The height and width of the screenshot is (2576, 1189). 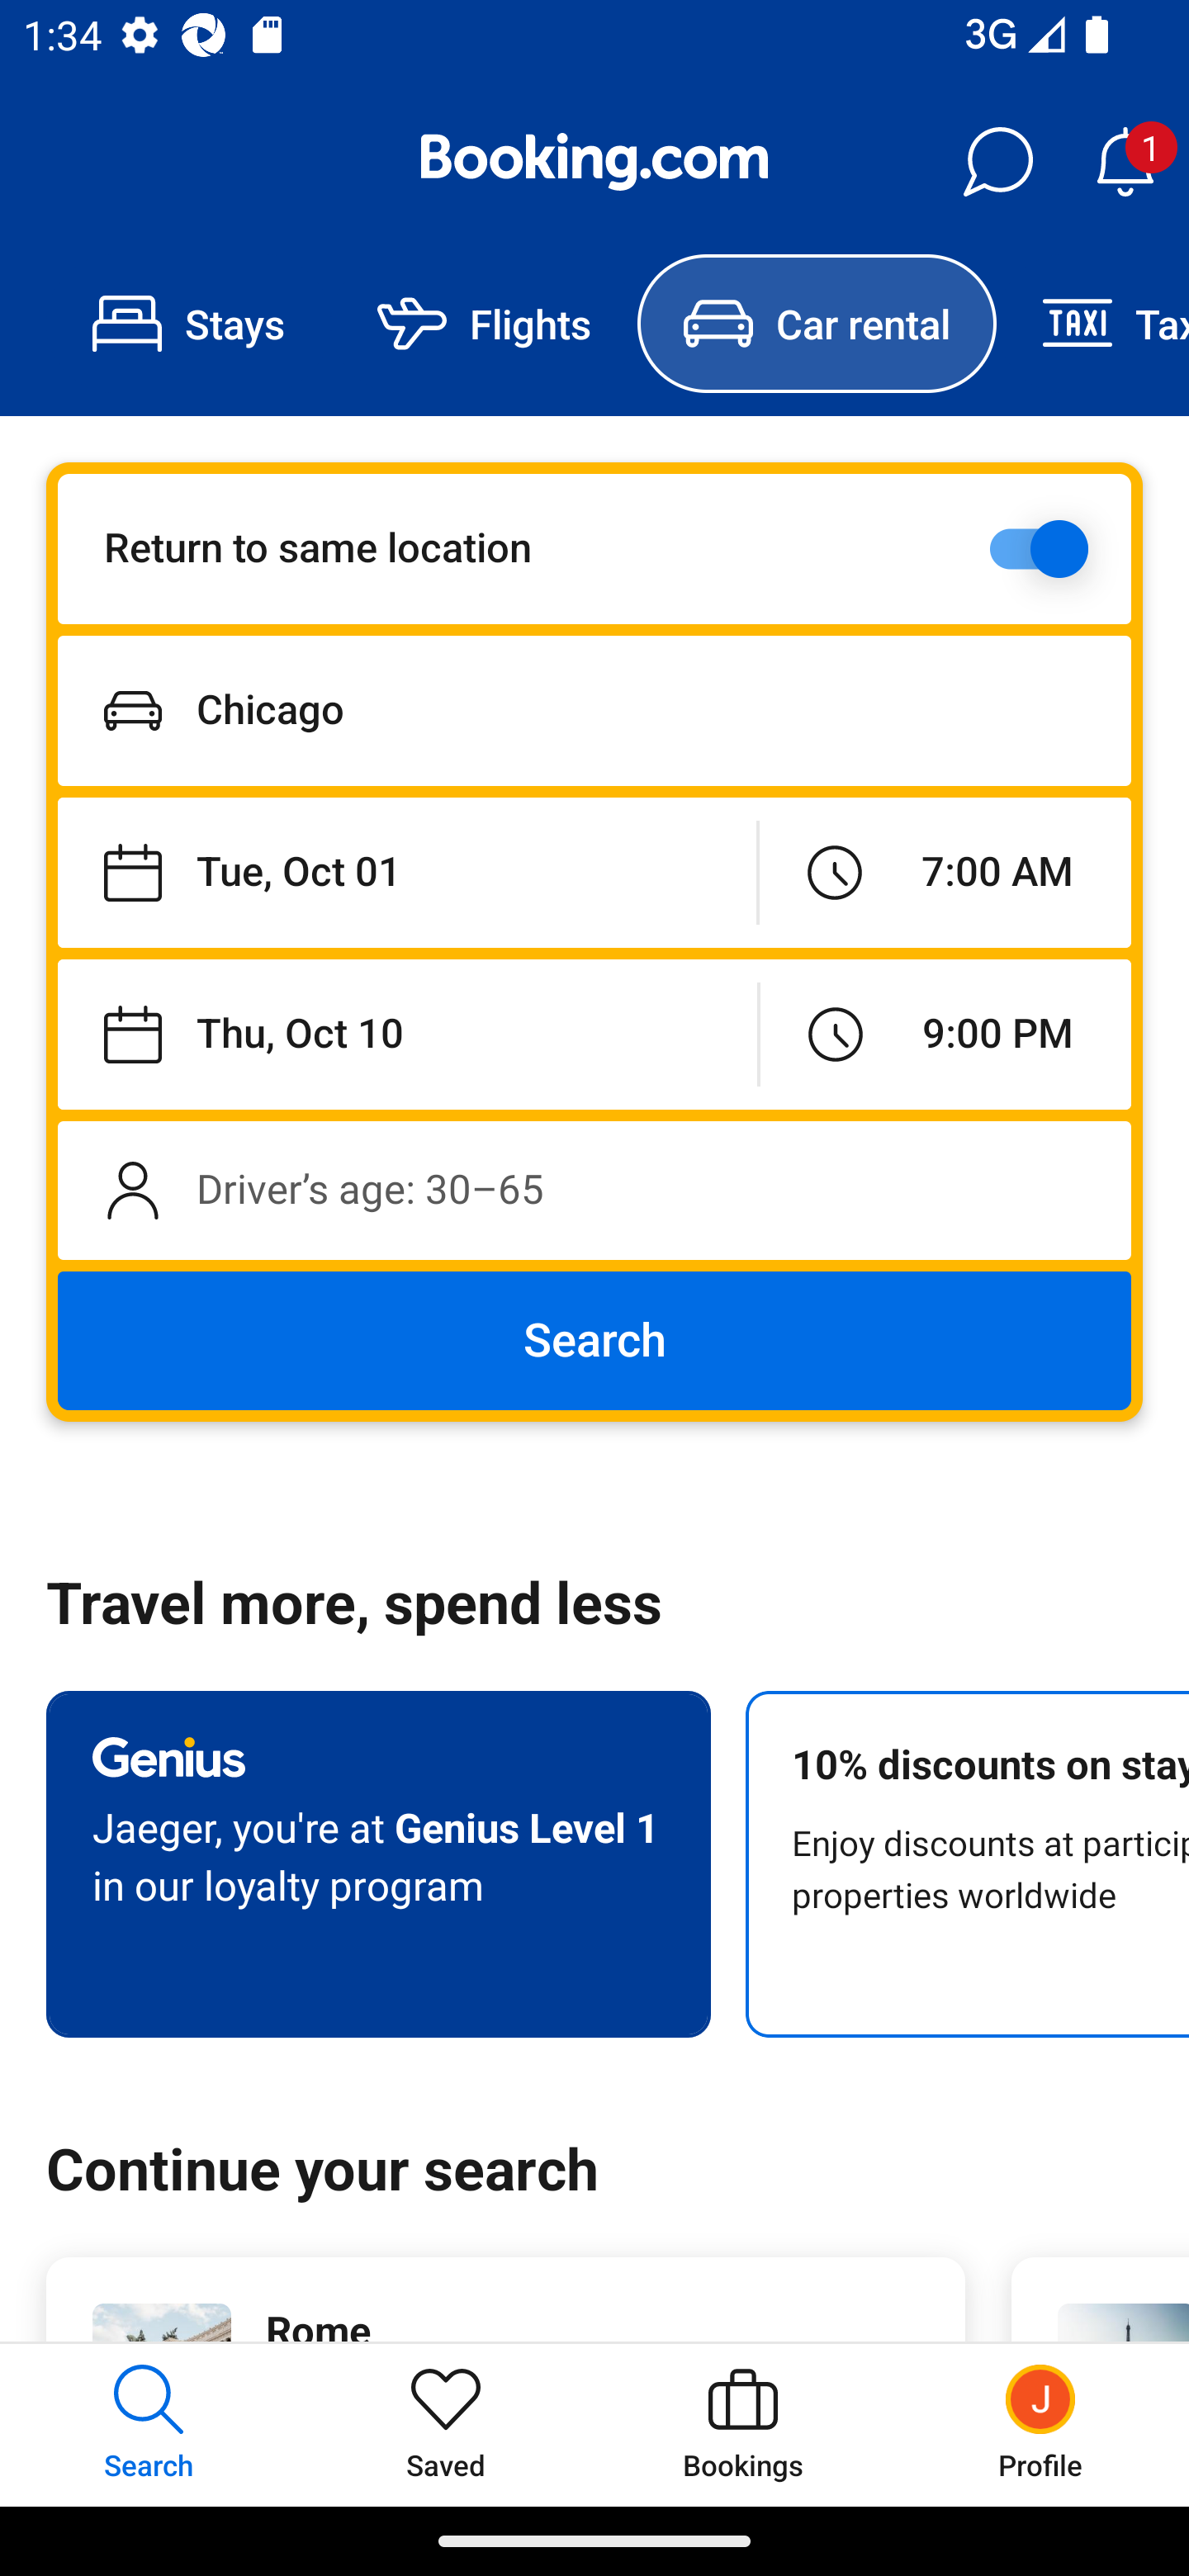 What do you see at coordinates (594, 1341) in the screenshot?
I see `Search` at bounding box center [594, 1341].